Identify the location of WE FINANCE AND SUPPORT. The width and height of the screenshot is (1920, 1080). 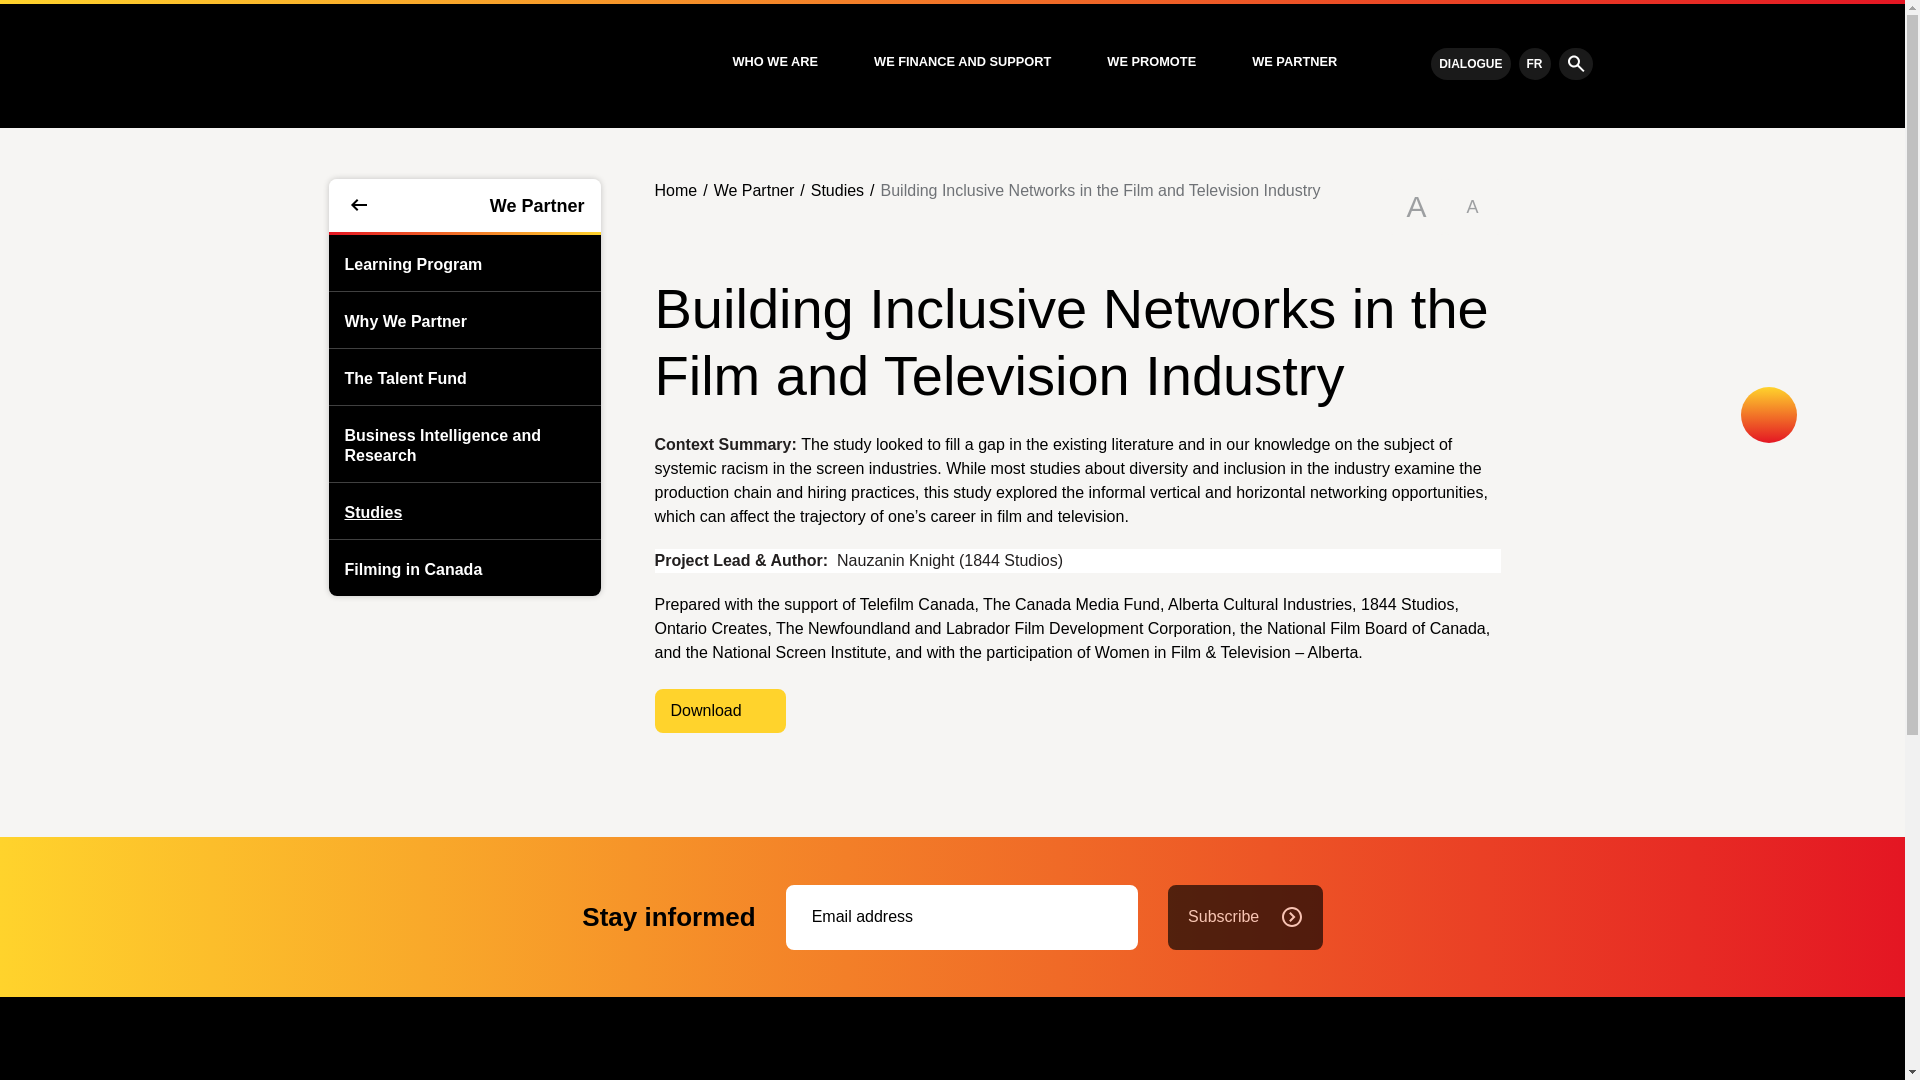
(962, 62).